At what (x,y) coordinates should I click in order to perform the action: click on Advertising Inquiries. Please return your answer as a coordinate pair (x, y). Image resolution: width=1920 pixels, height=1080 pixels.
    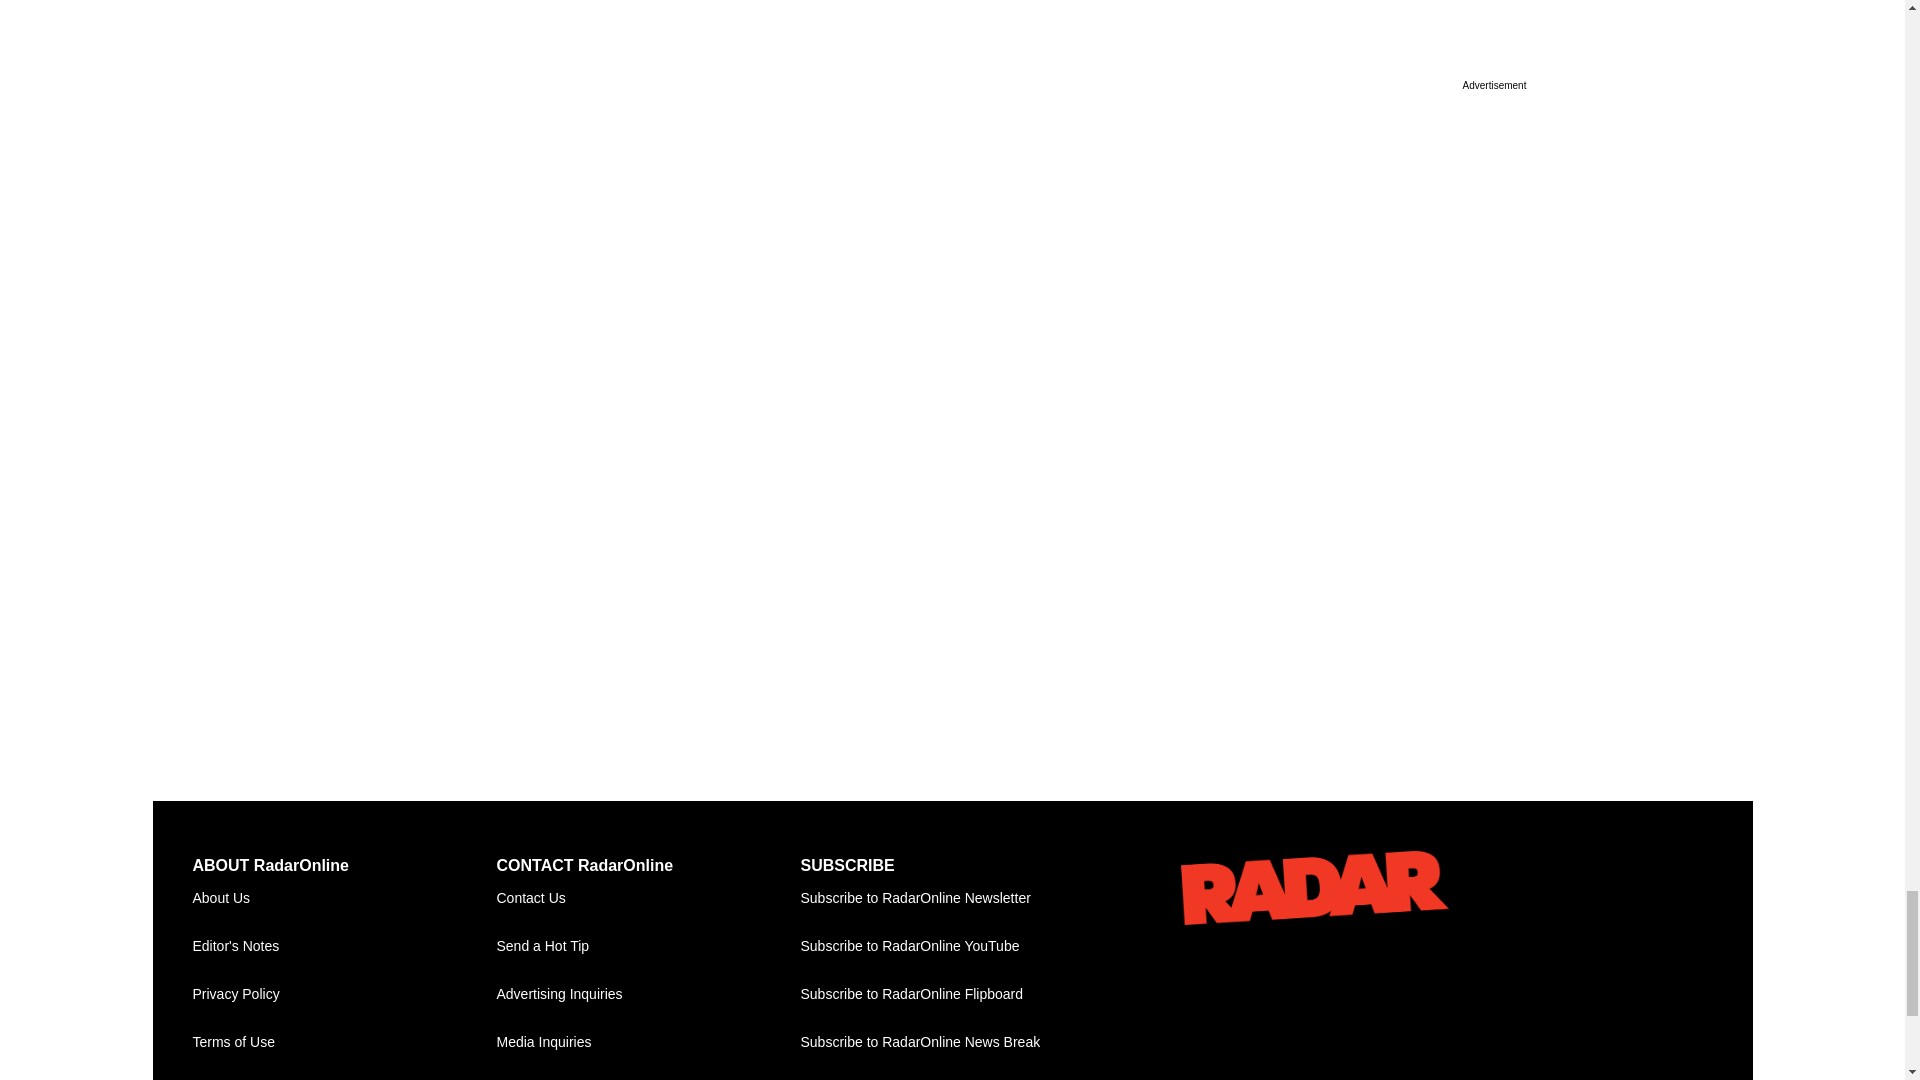
    Looking at the image, I should click on (648, 994).